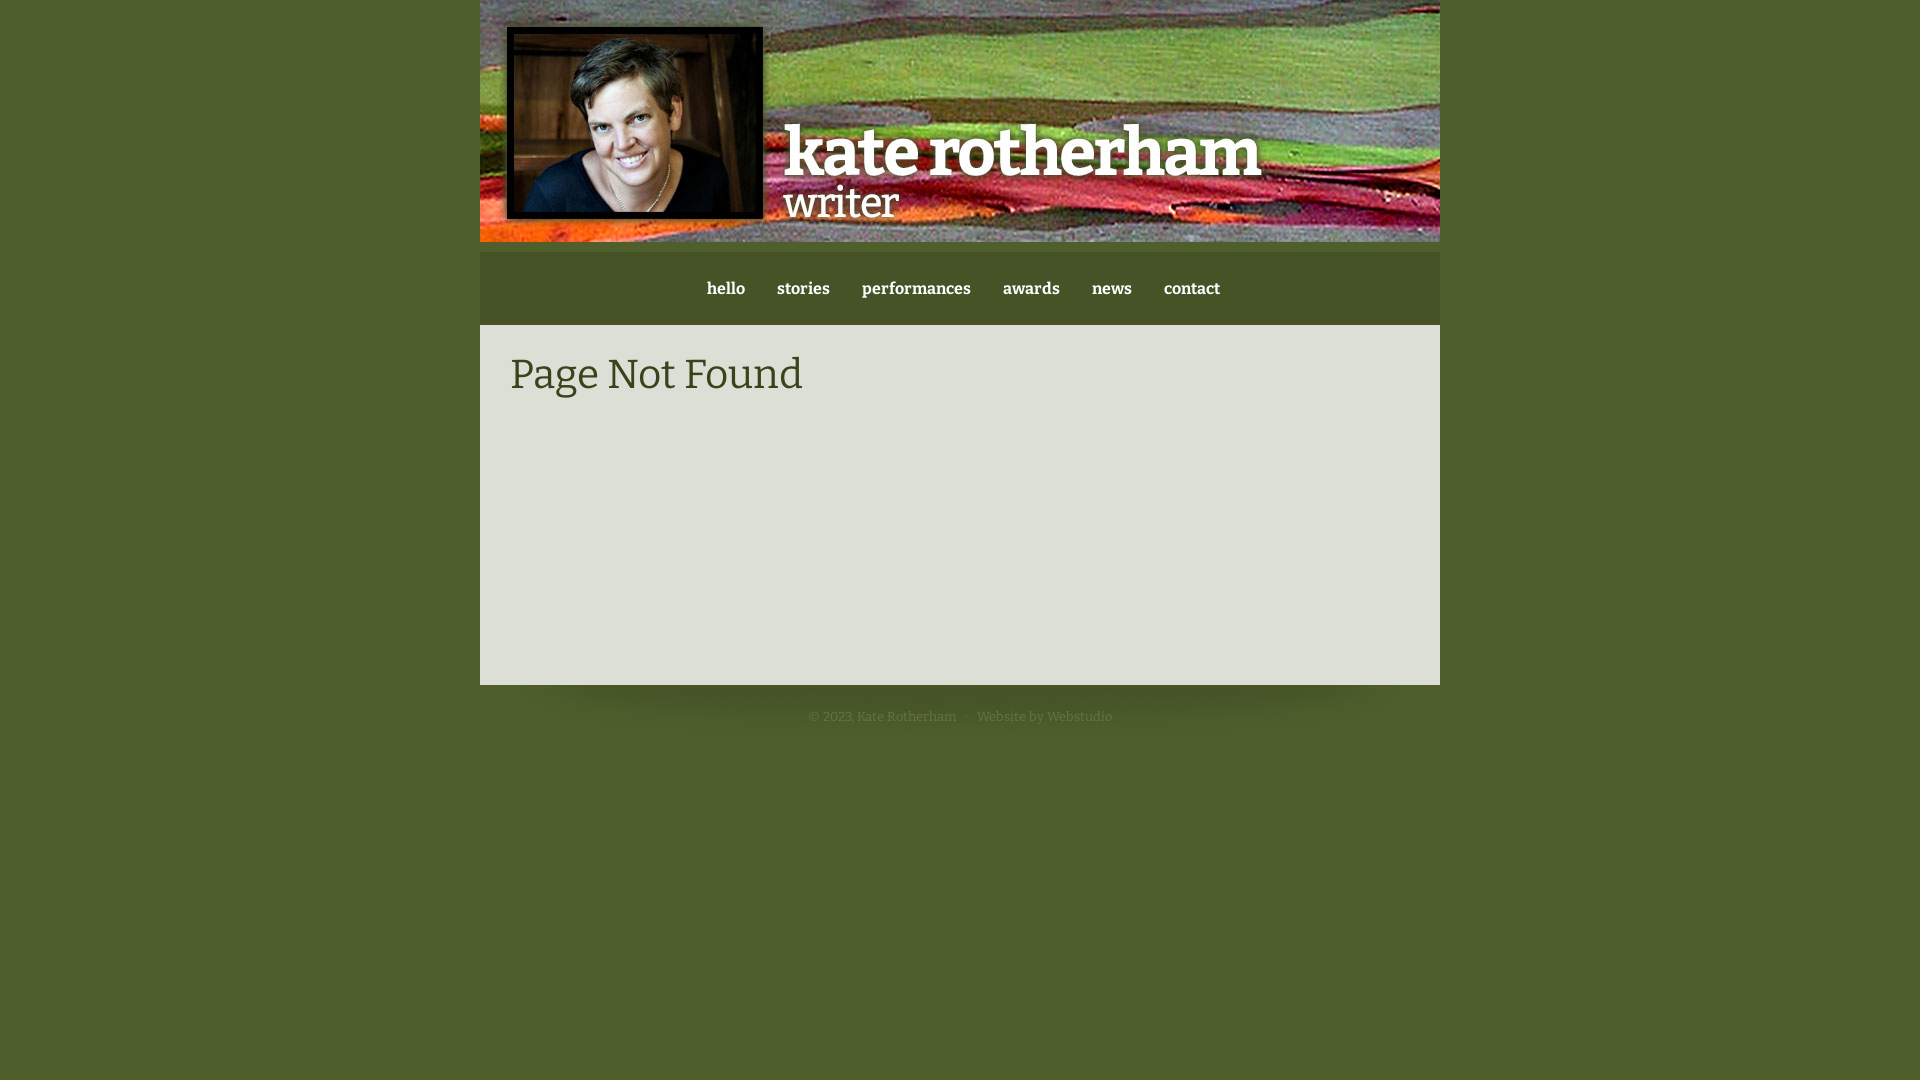  What do you see at coordinates (725, 288) in the screenshot?
I see `hello` at bounding box center [725, 288].